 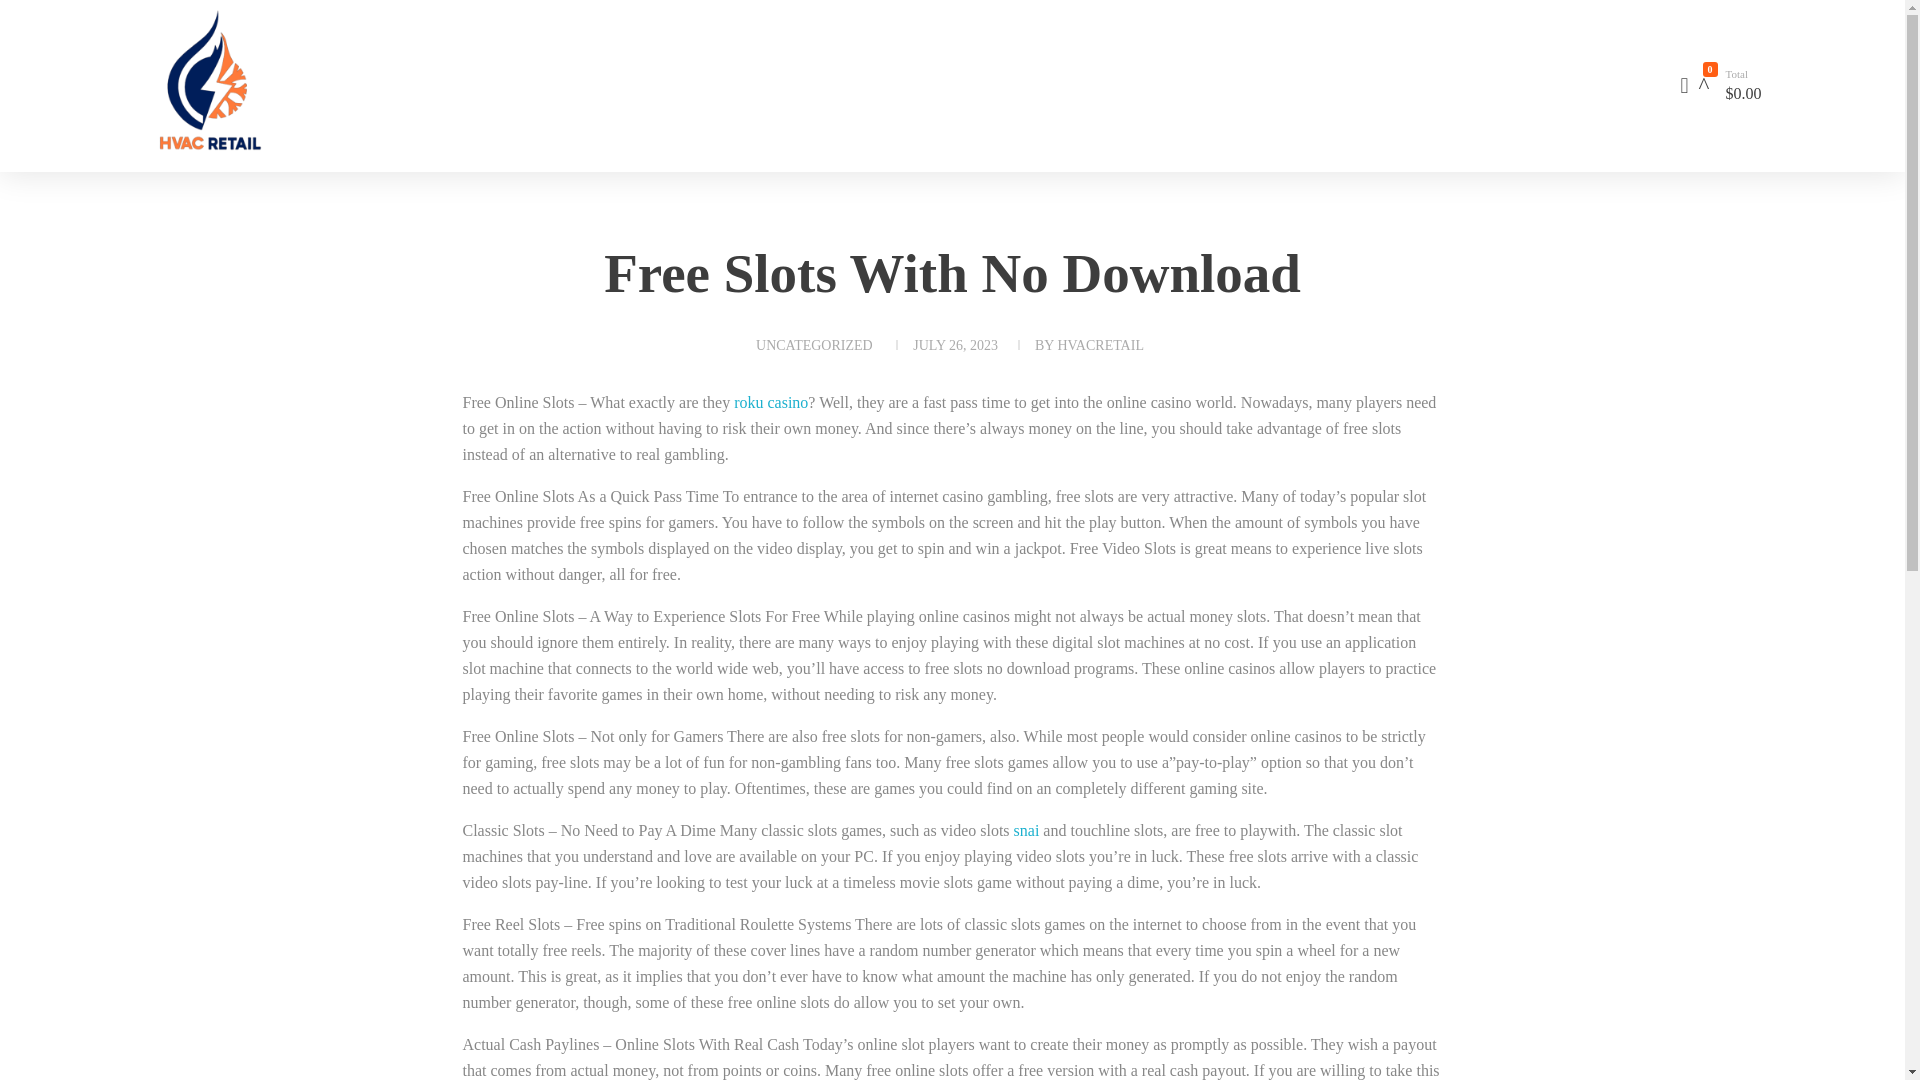 What do you see at coordinates (1026, 830) in the screenshot?
I see `snai` at bounding box center [1026, 830].